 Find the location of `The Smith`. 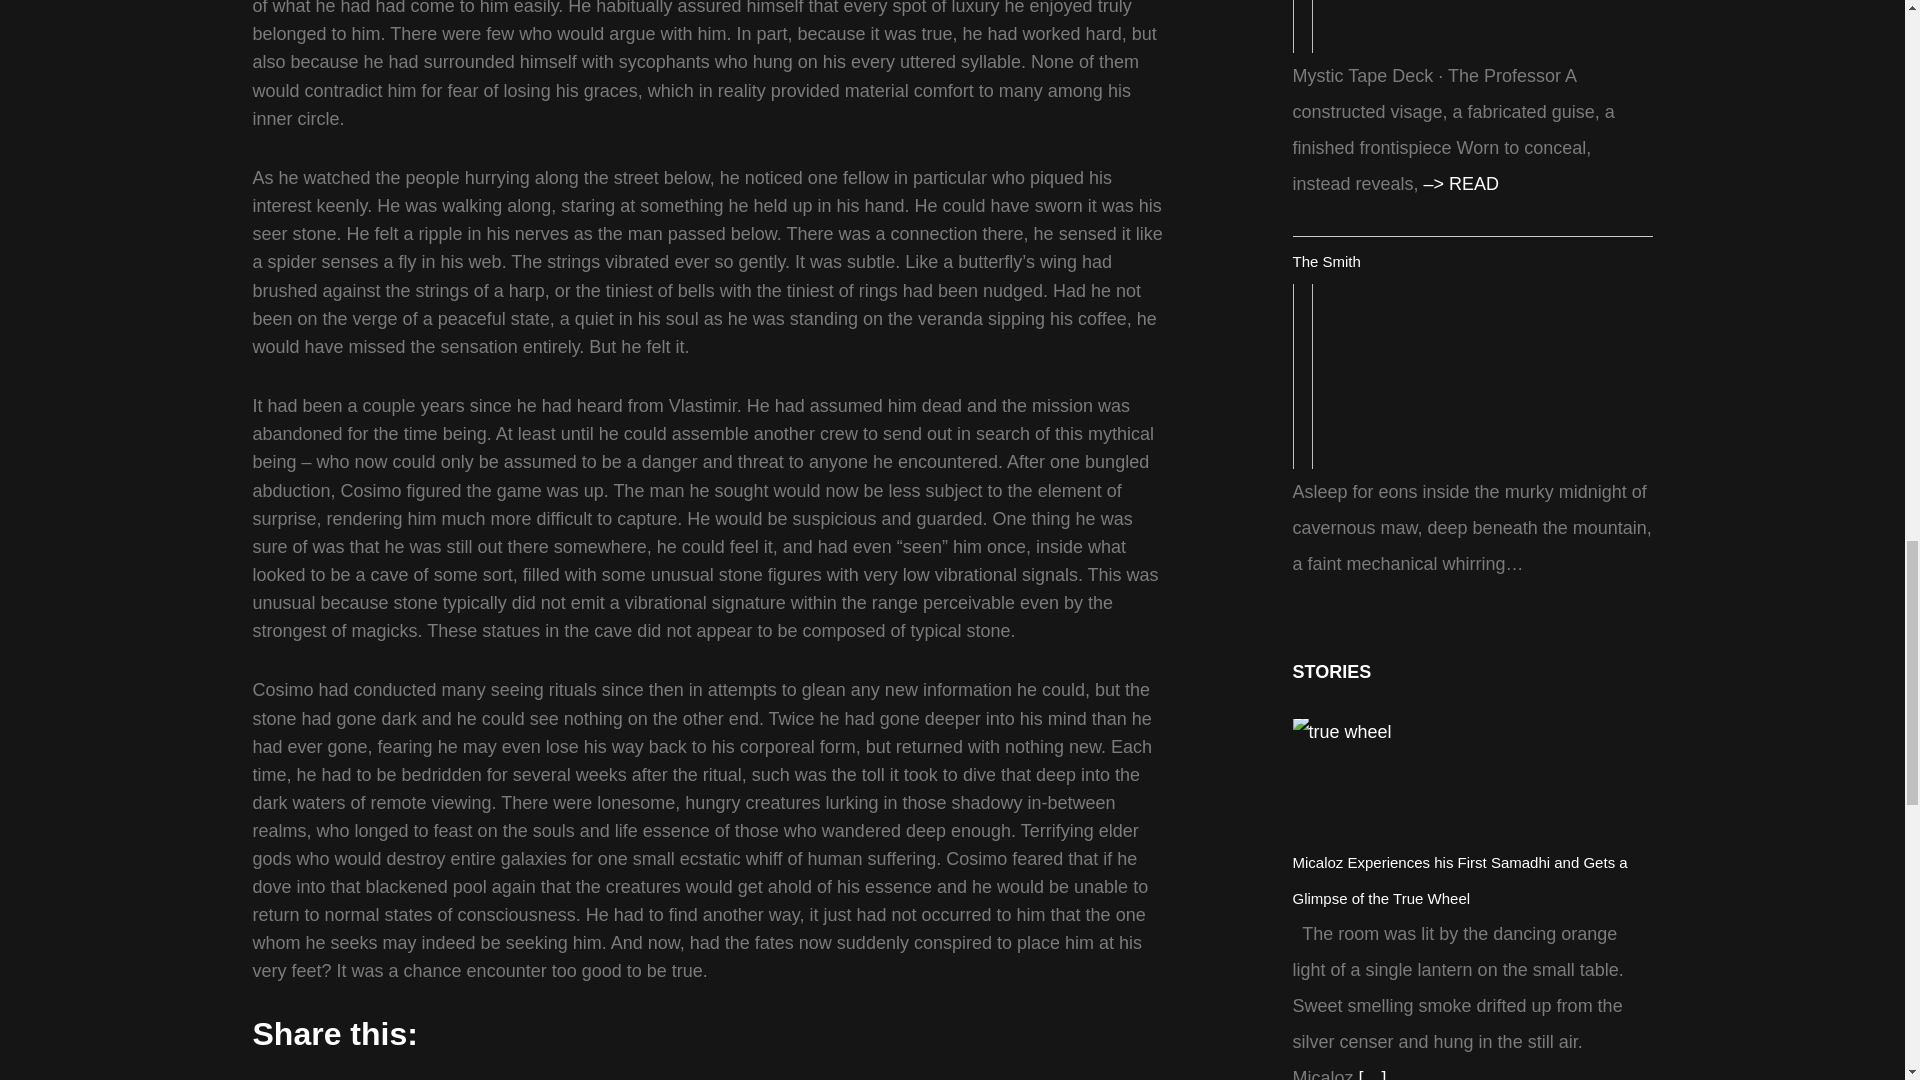

The Smith is located at coordinates (1326, 261).